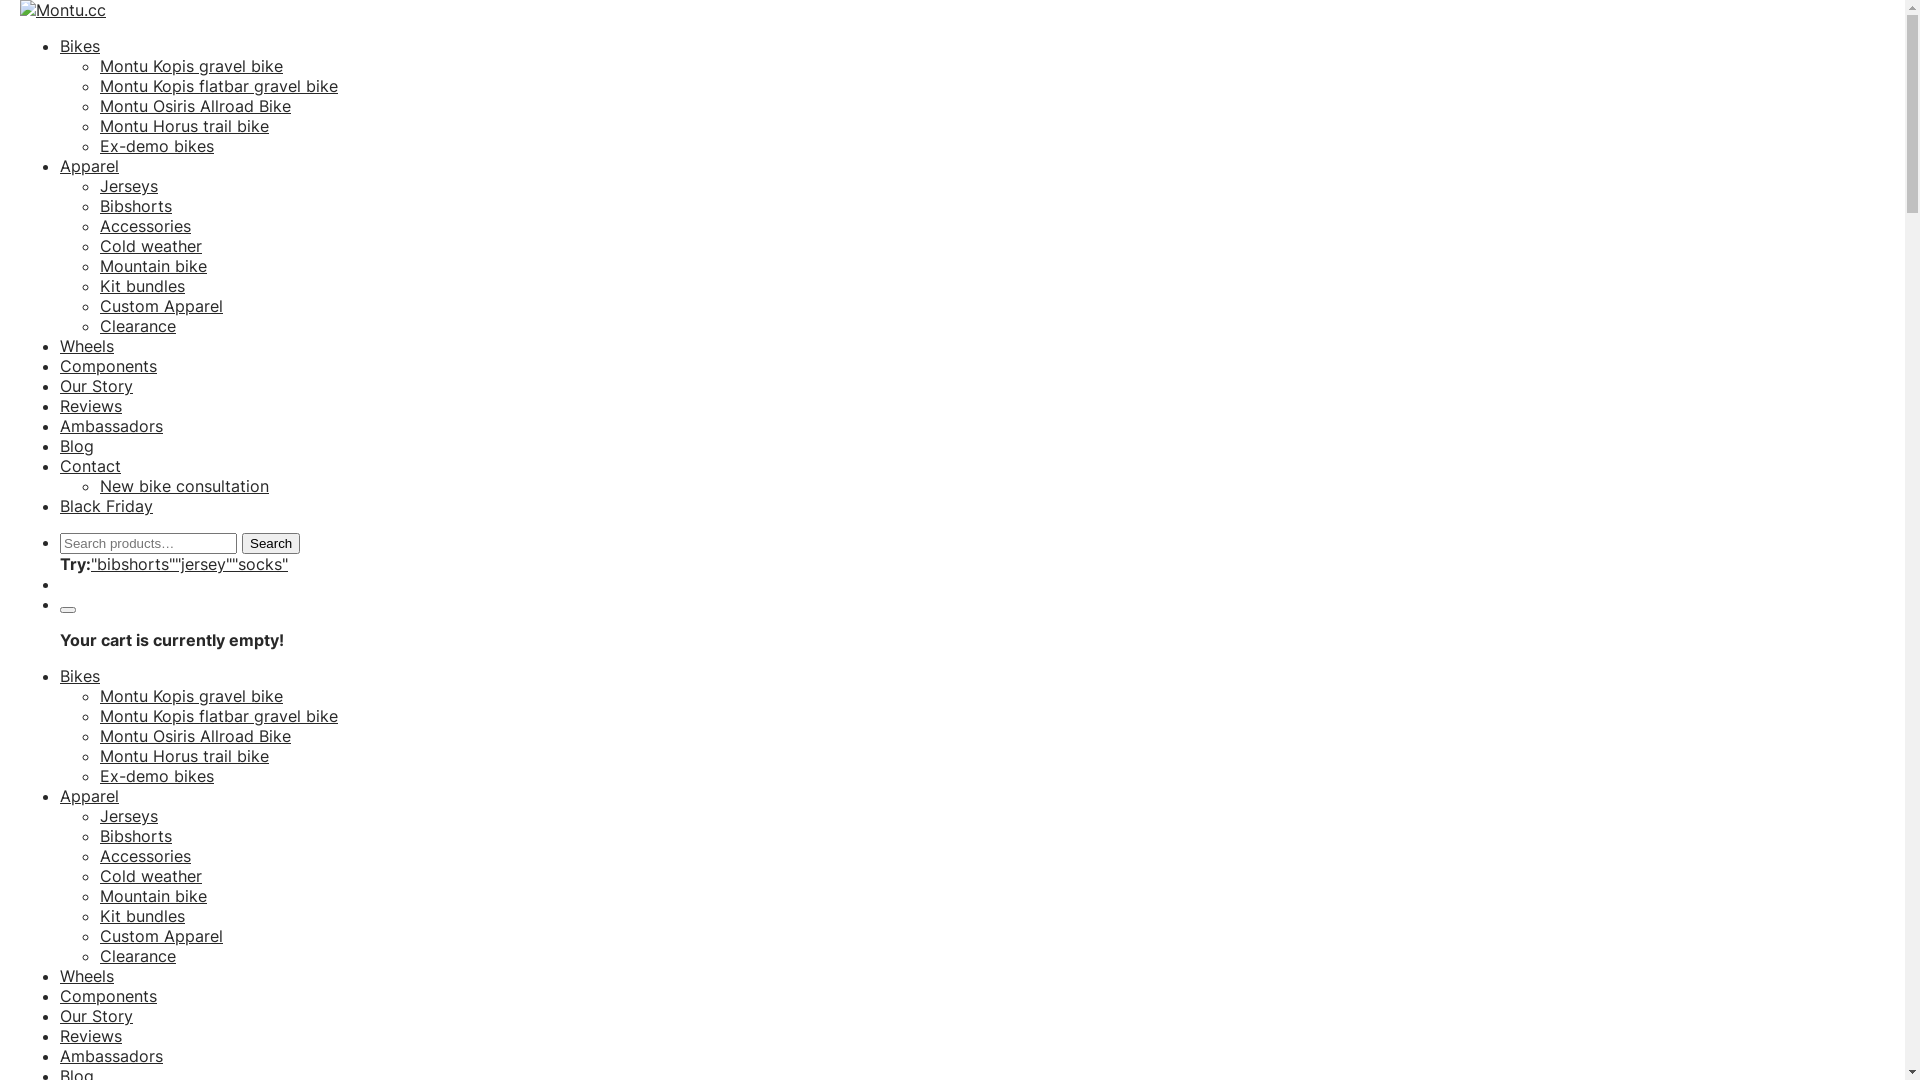 The width and height of the screenshot is (1920, 1080). What do you see at coordinates (138, 326) in the screenshot?
I see `Clearance` at bounding box center [138, 326].